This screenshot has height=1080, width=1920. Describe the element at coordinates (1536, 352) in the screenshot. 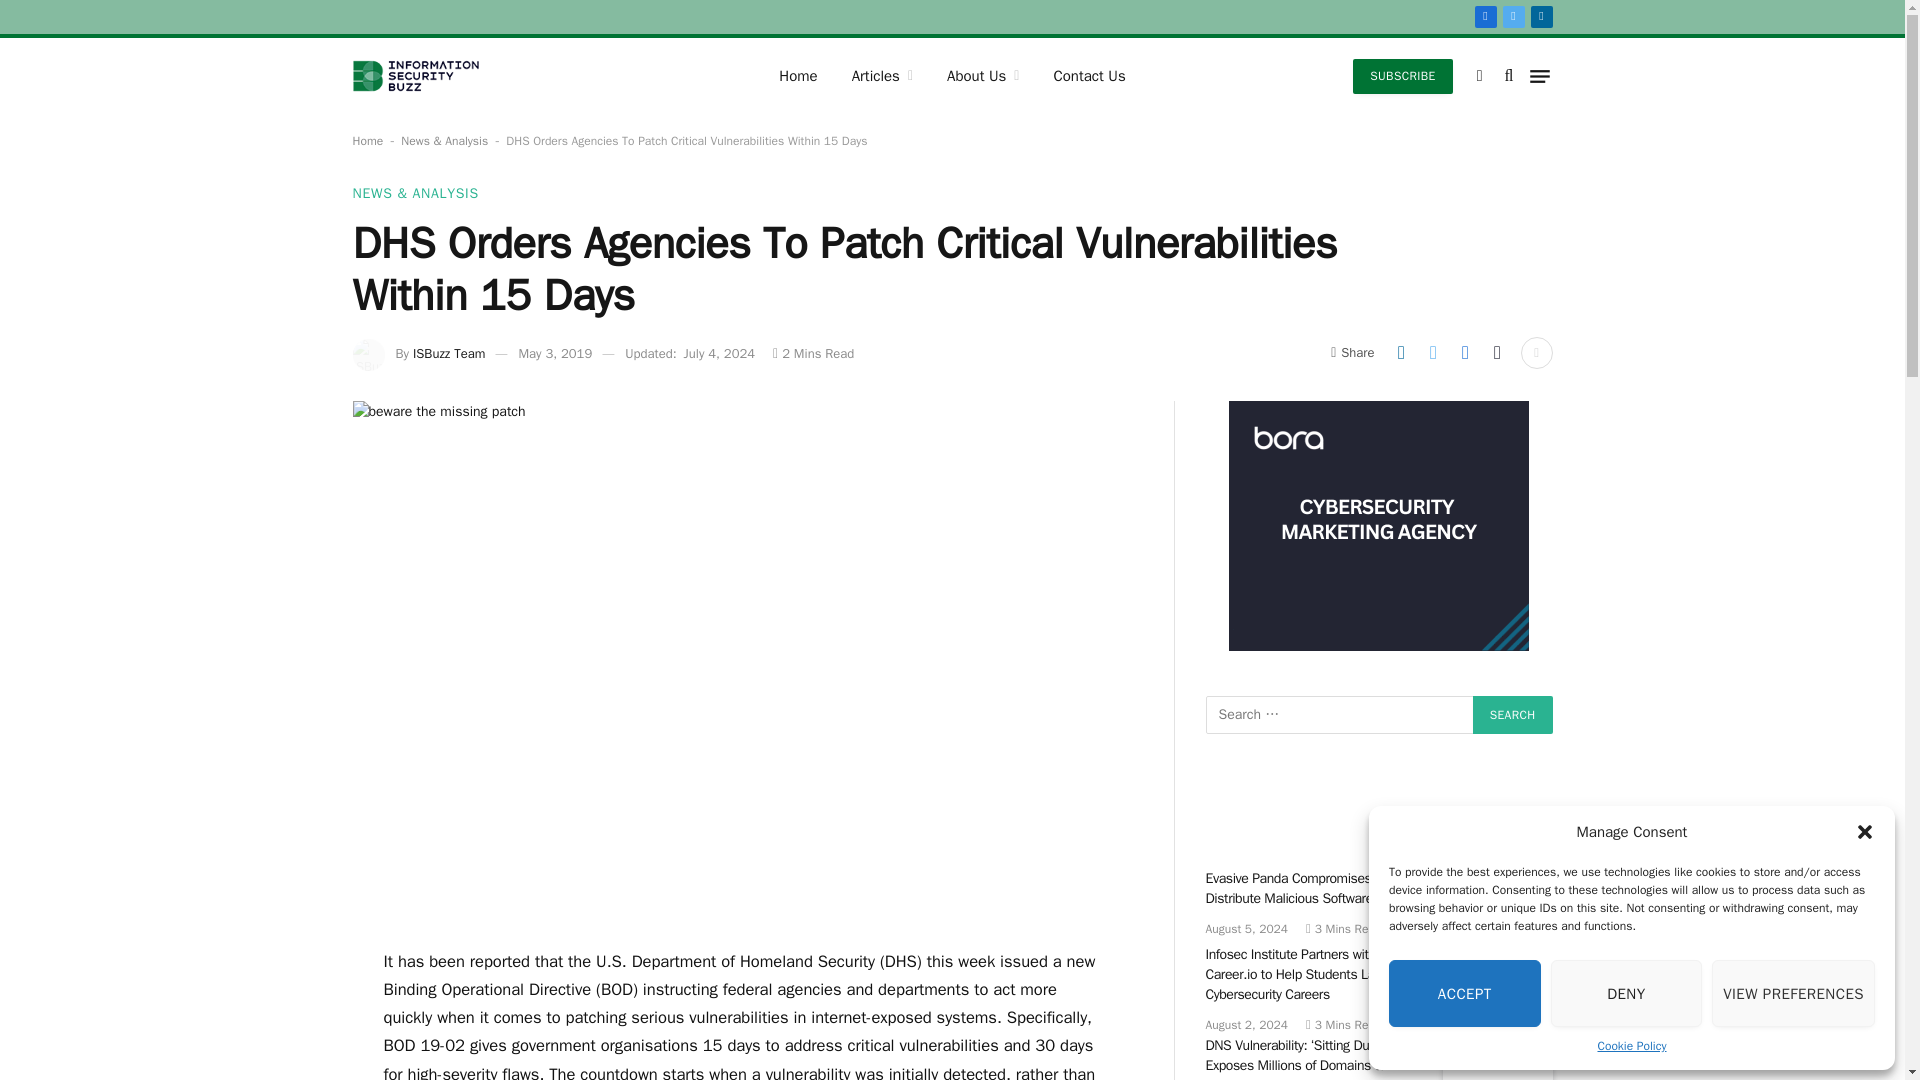

I see `Show More Social Sharing` at that location.